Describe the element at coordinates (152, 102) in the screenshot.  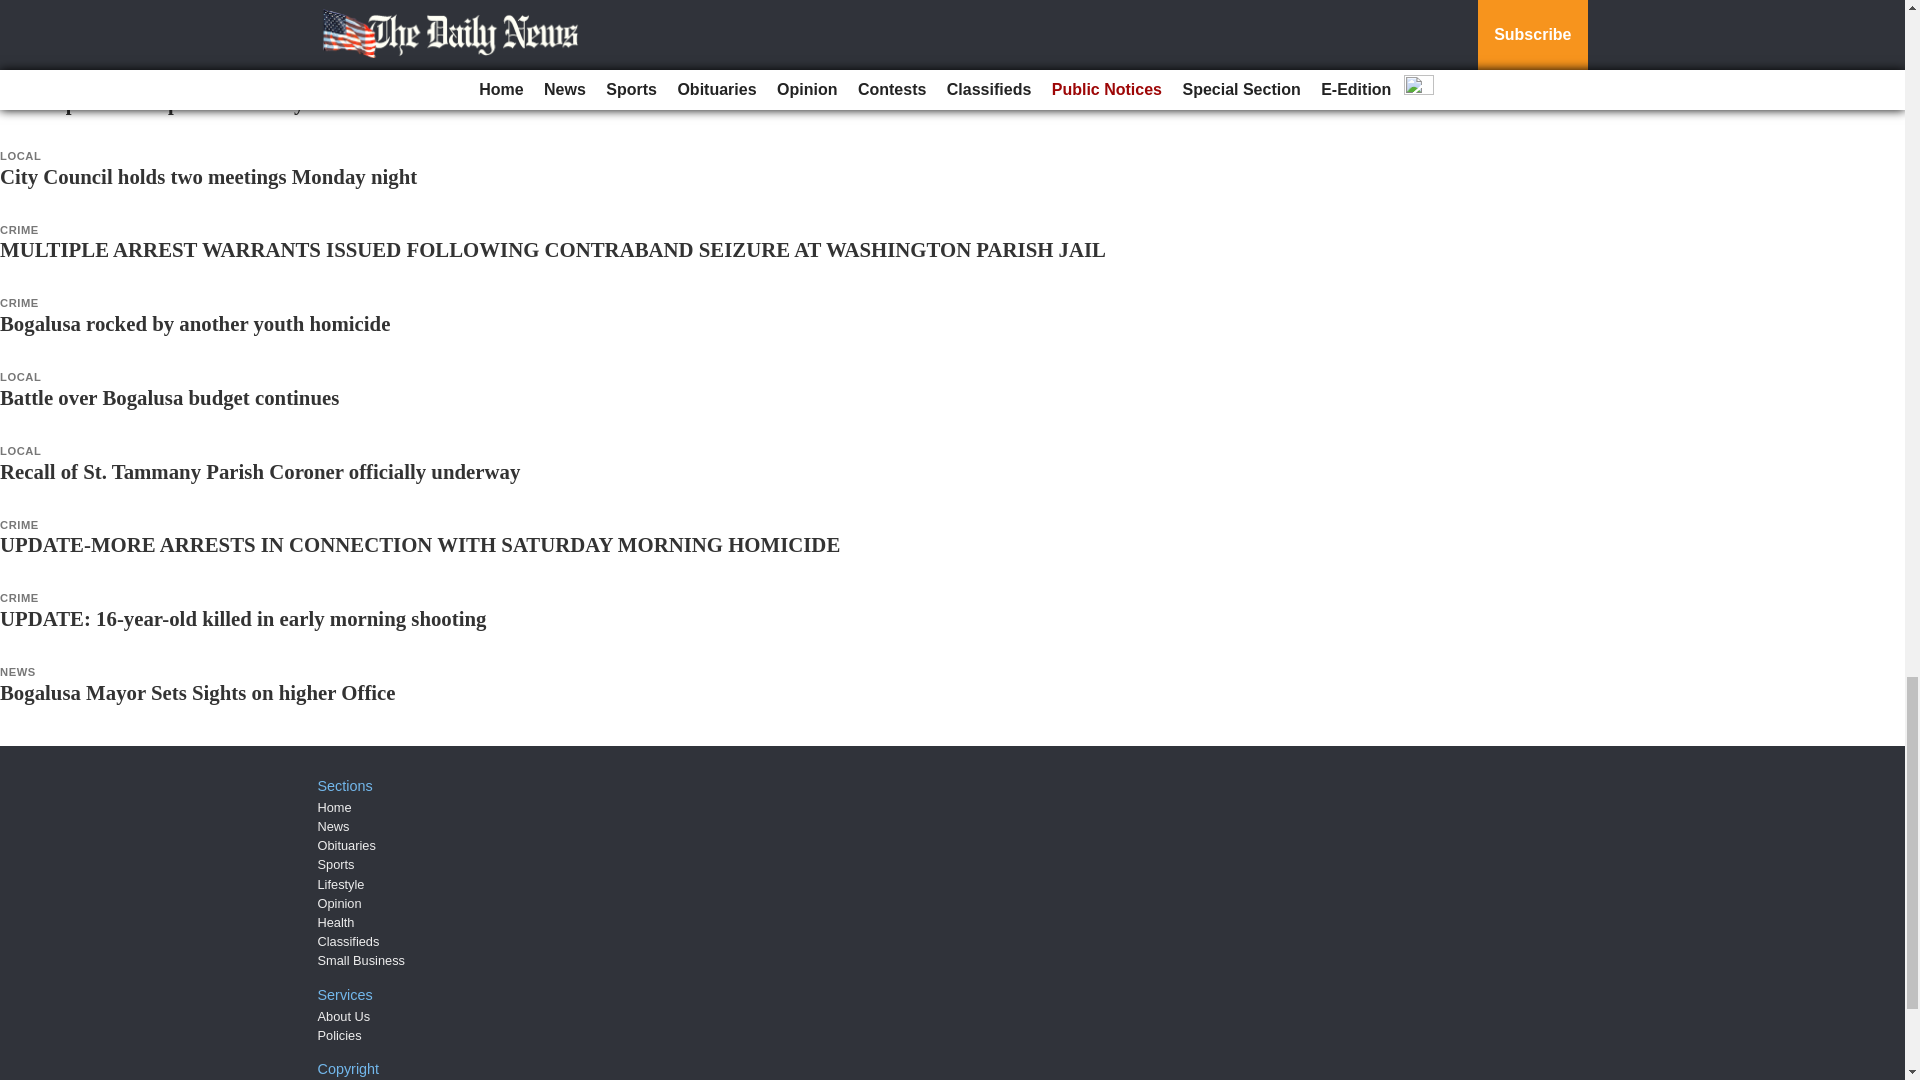
I see `Team up to clean up this Saturday` at that location.